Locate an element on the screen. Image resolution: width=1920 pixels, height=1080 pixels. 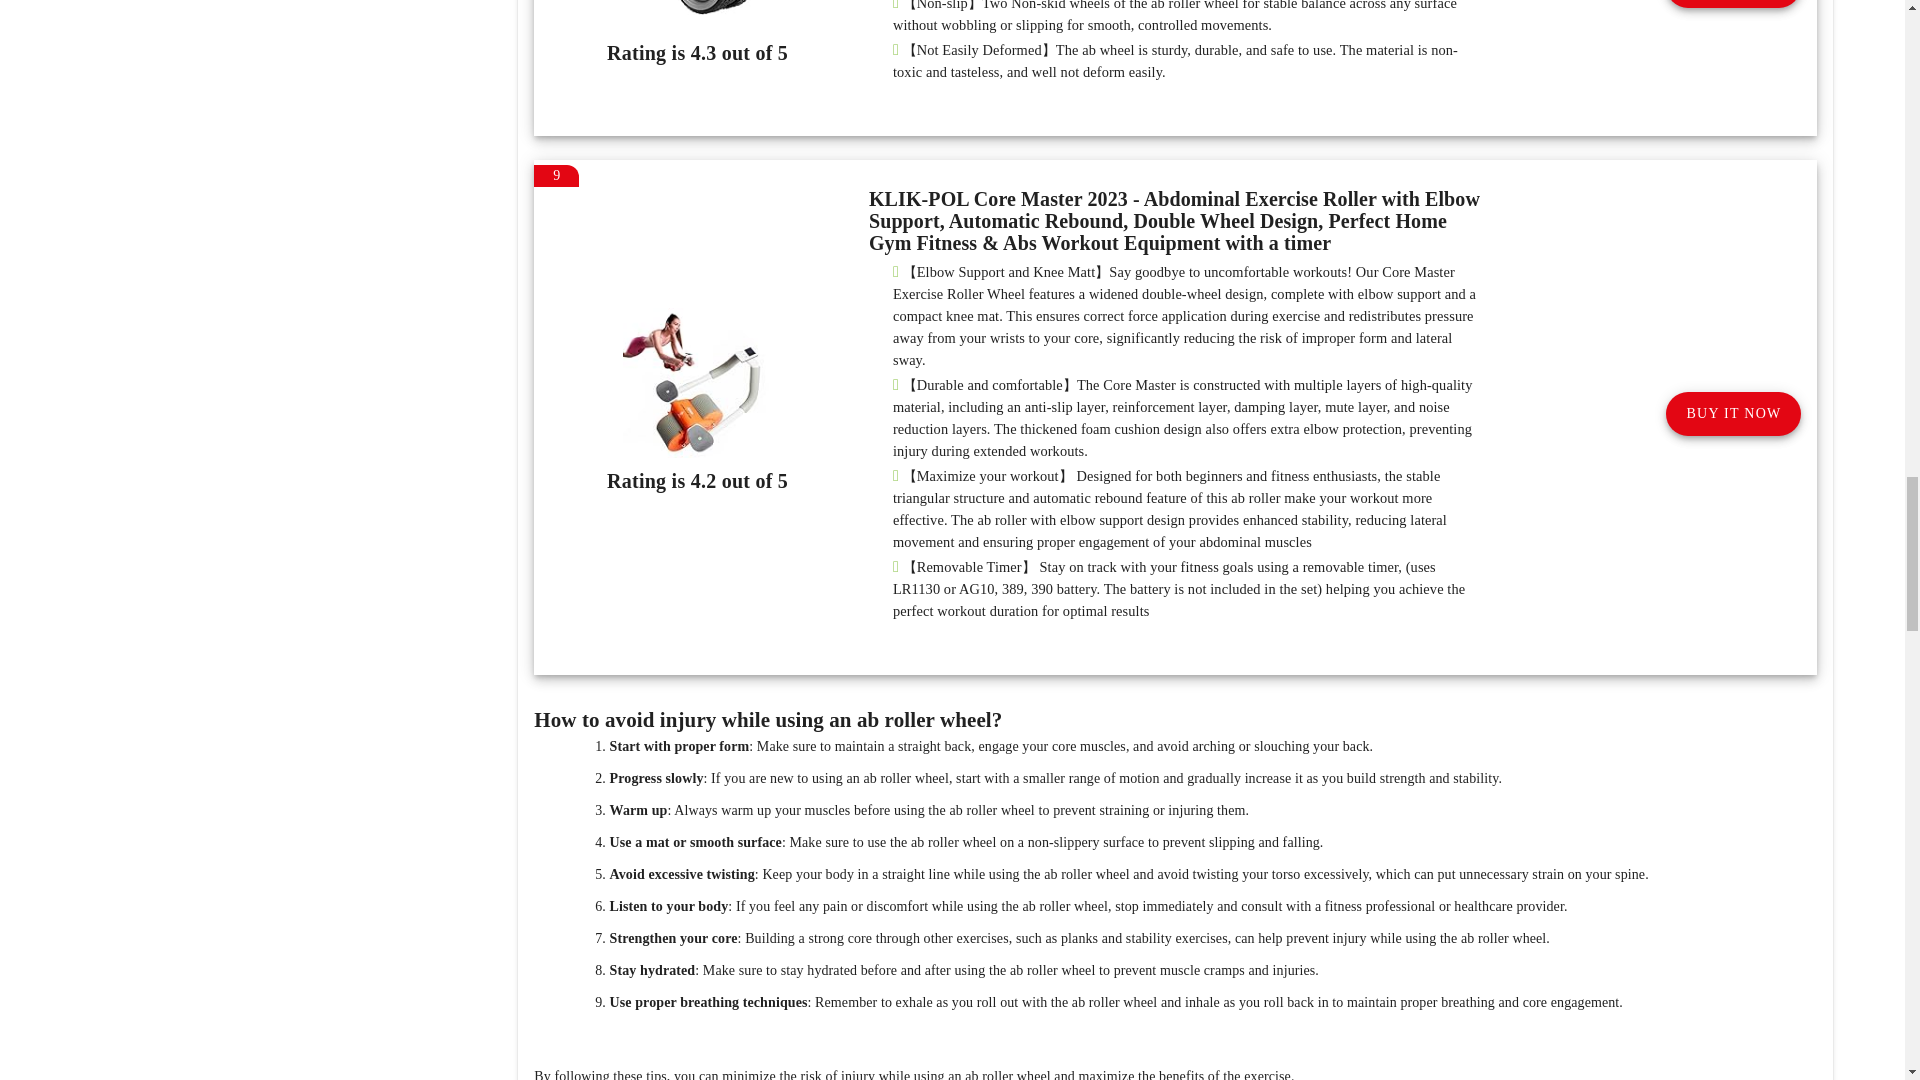
BUY IT NOW is located at coordinates (1733, 414).